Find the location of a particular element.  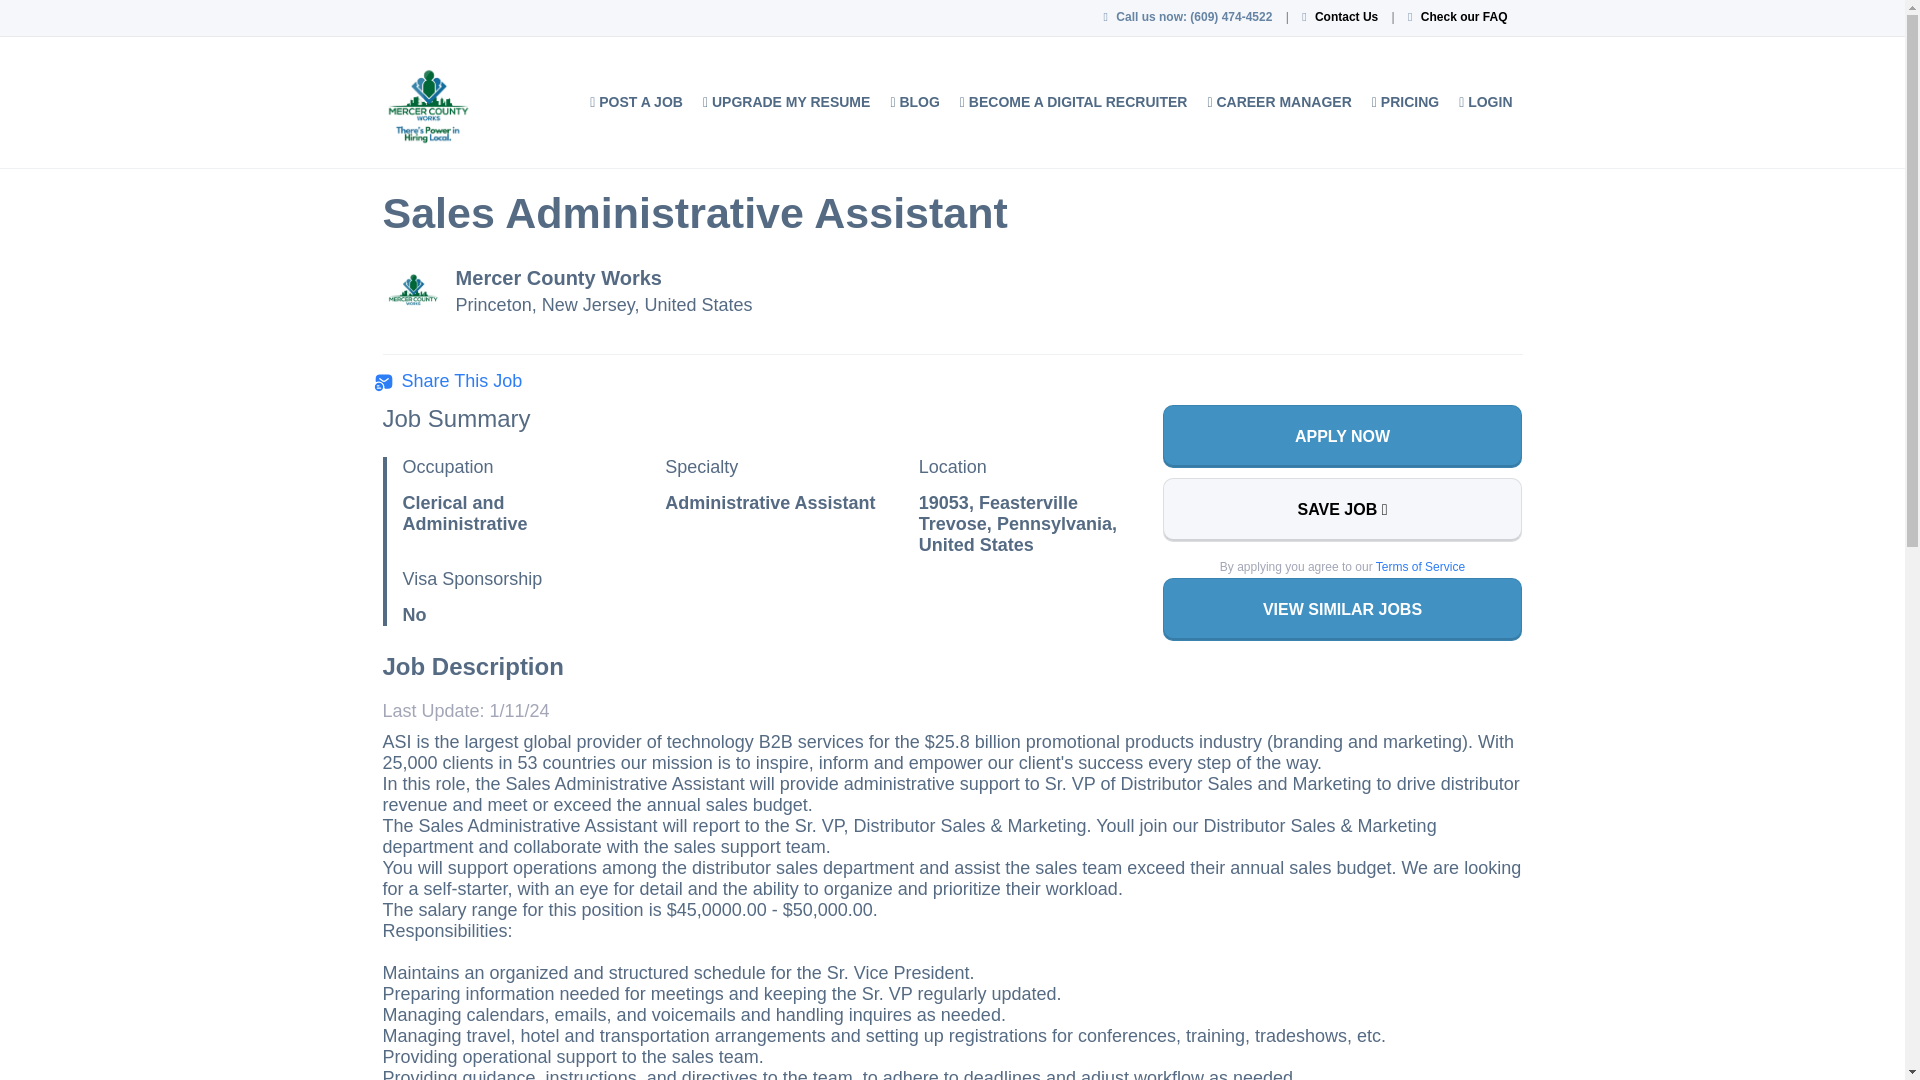

UPGRADE MY RESUME is located at coordinates (786, 102).